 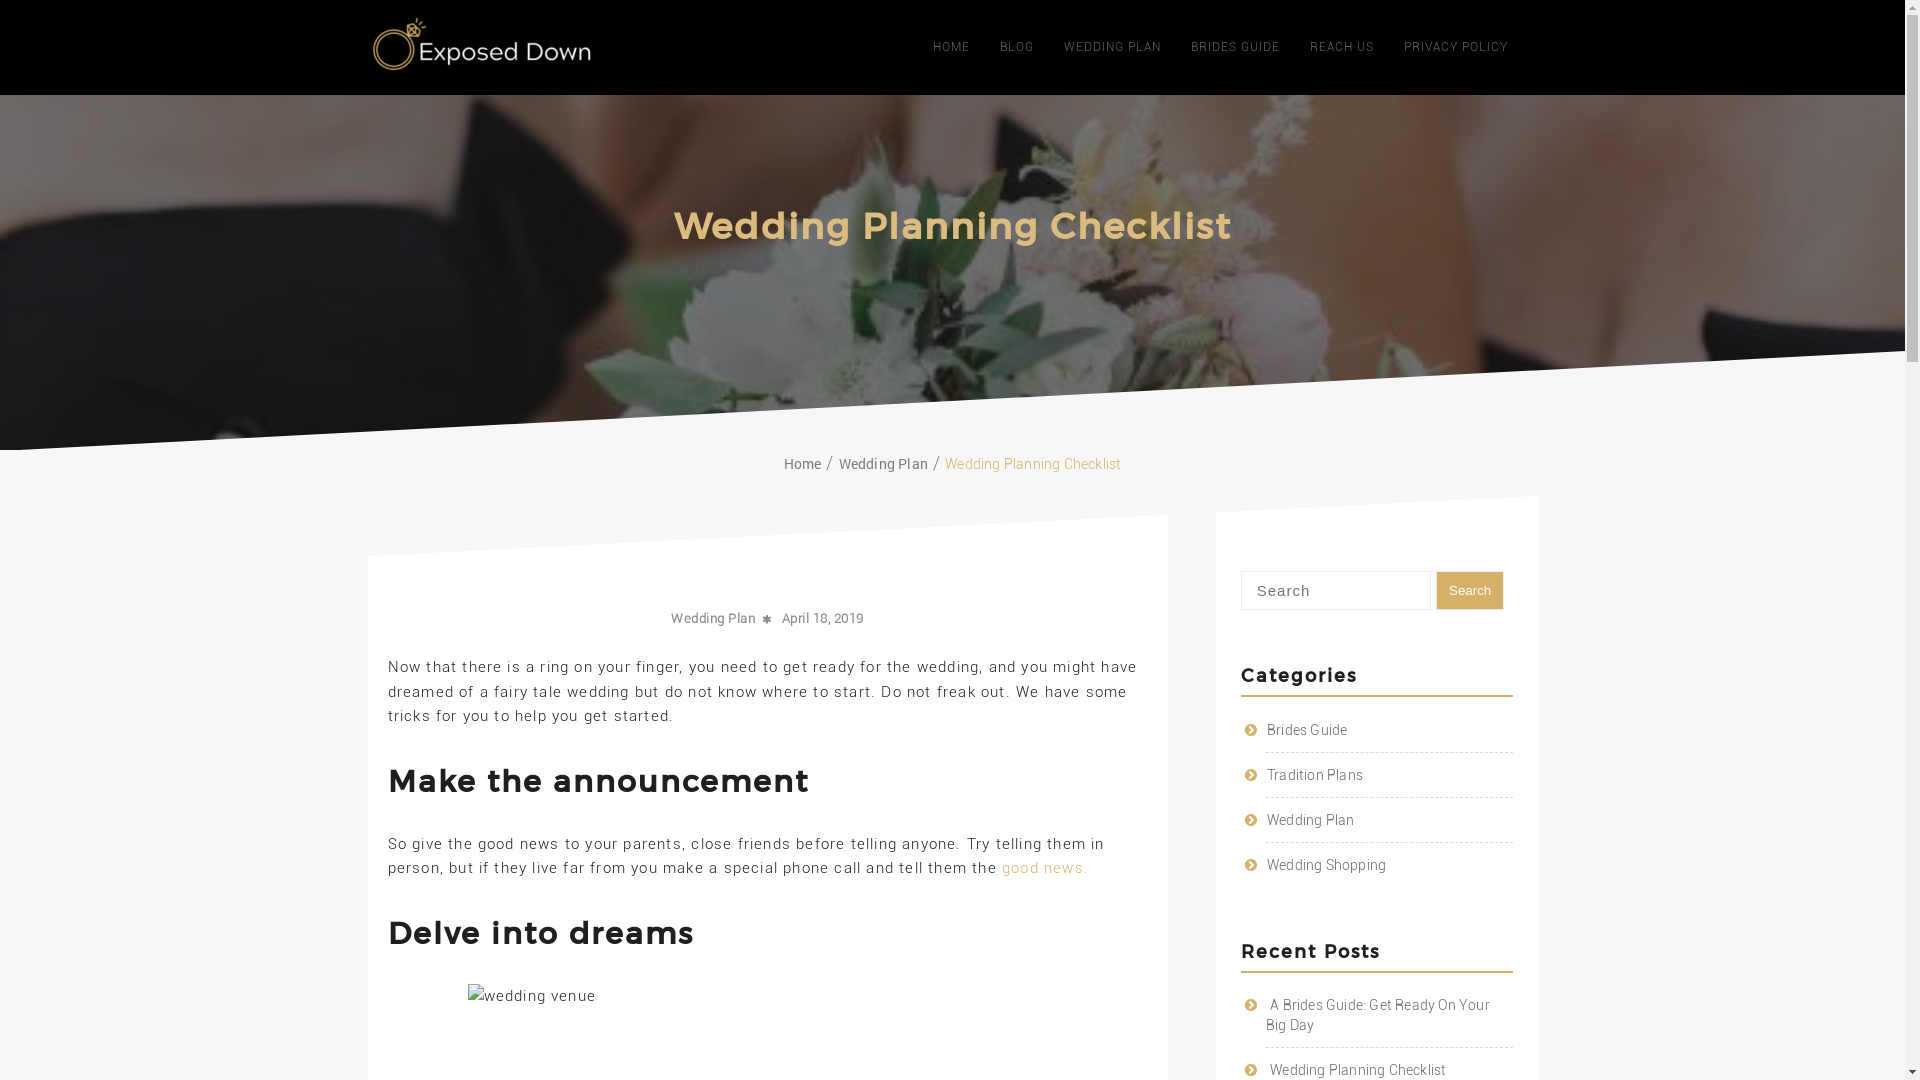 I want to click on Tradition Plans, so click(x=1315, y=775).